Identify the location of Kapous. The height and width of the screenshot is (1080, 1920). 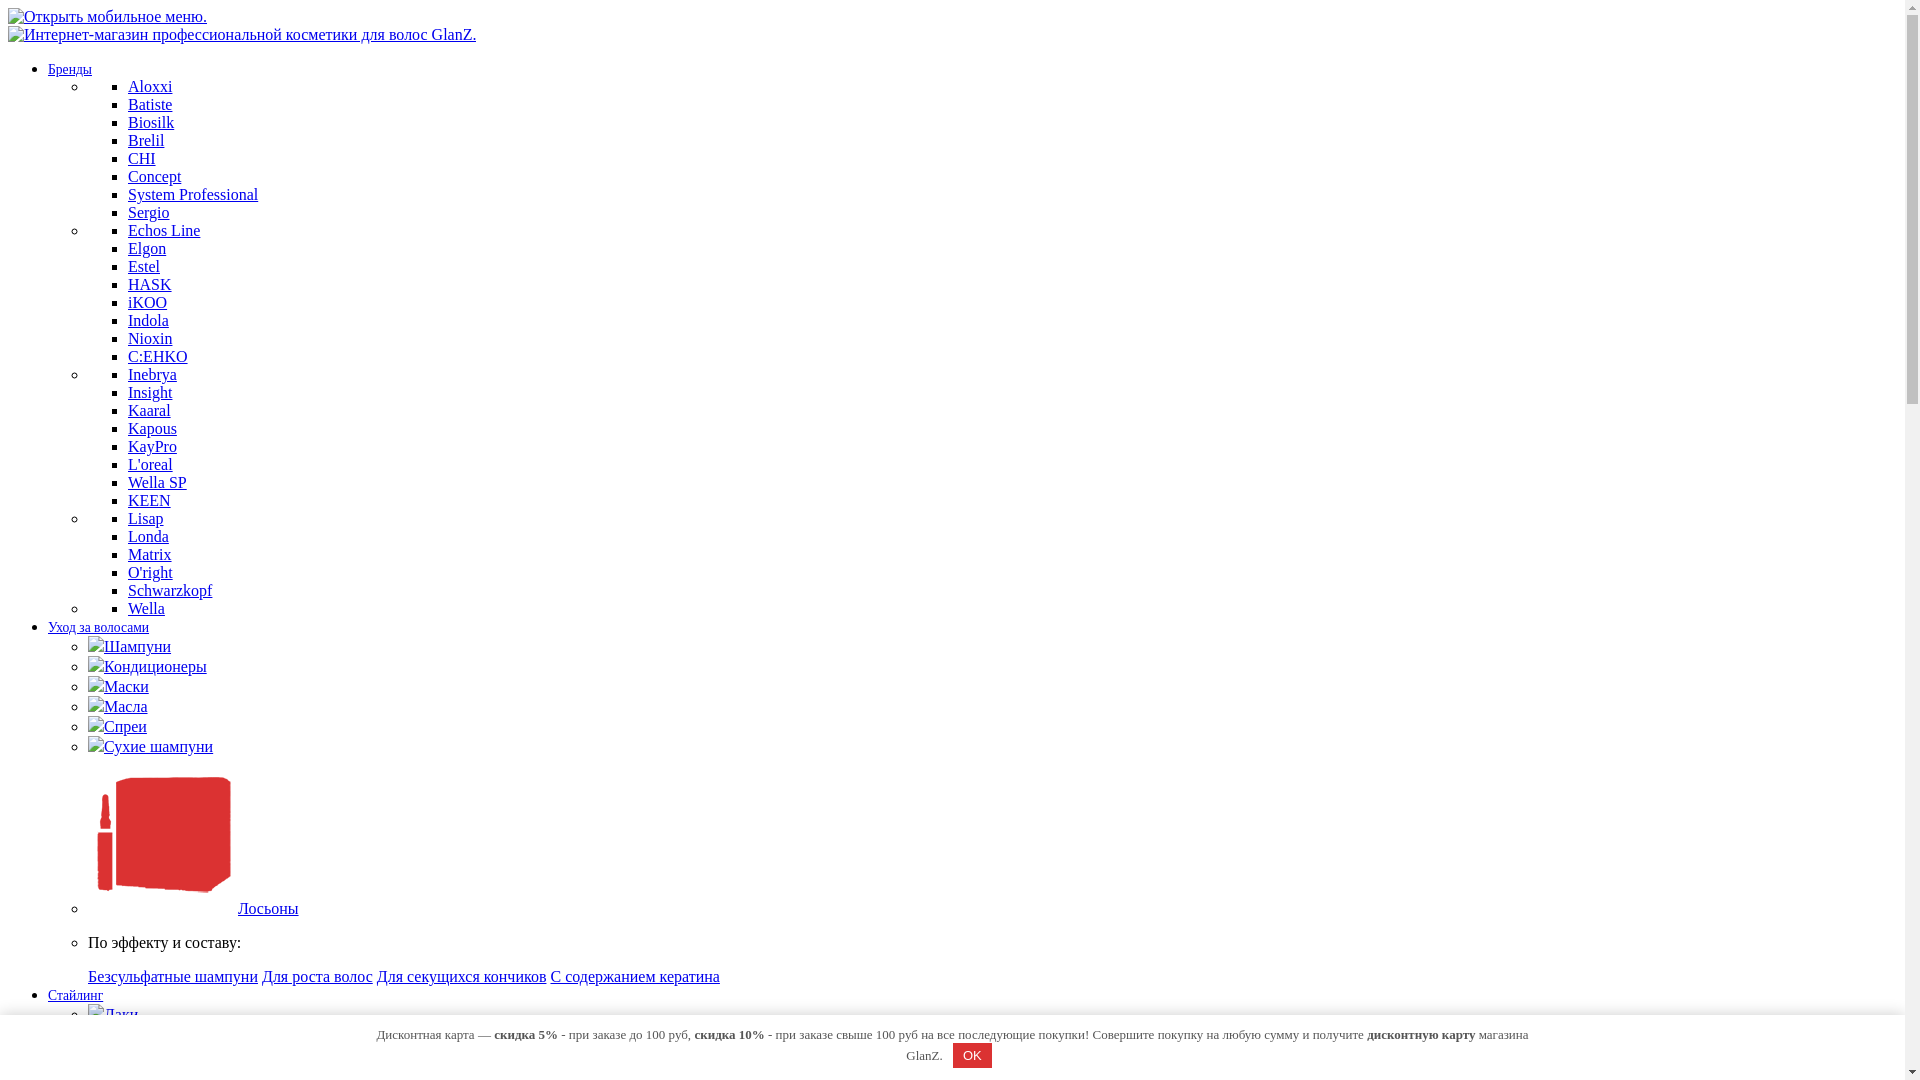
(152, 428).